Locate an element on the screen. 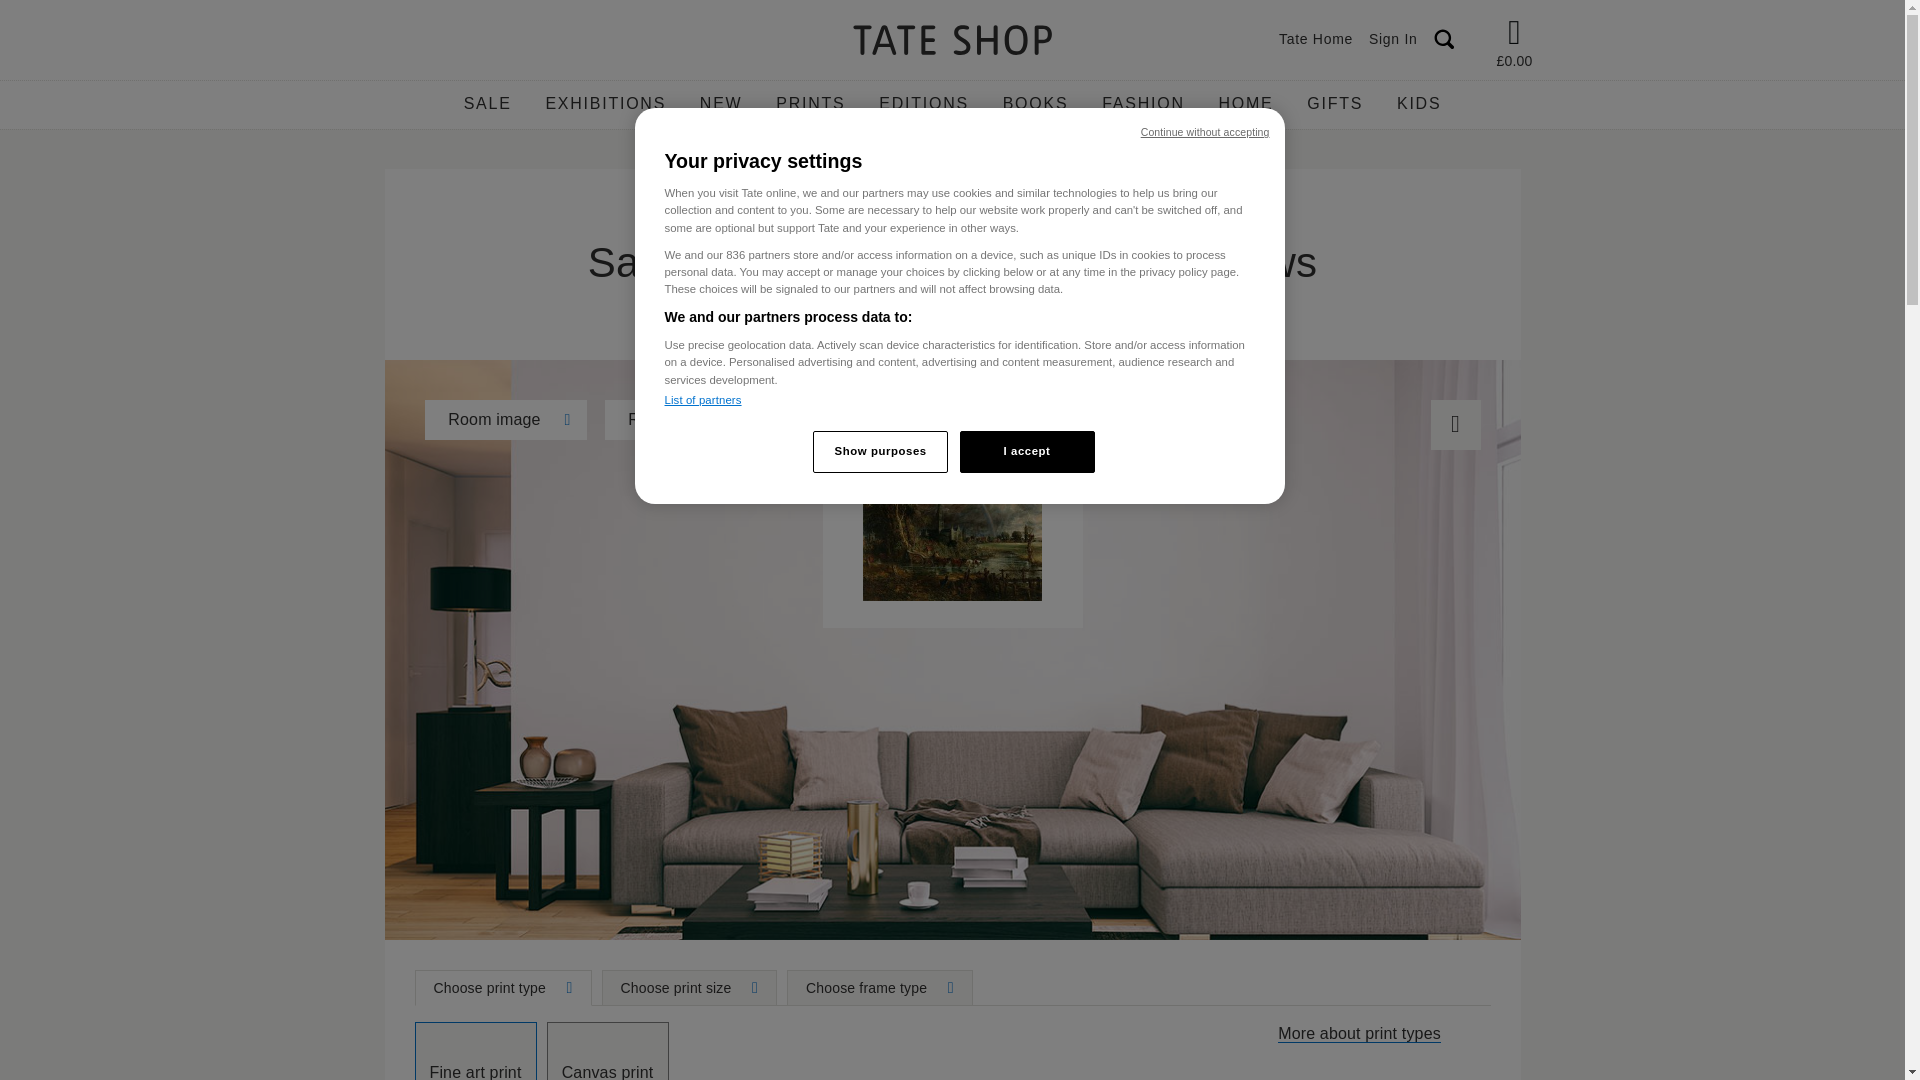  SALE is located at coordinates (488, 104).